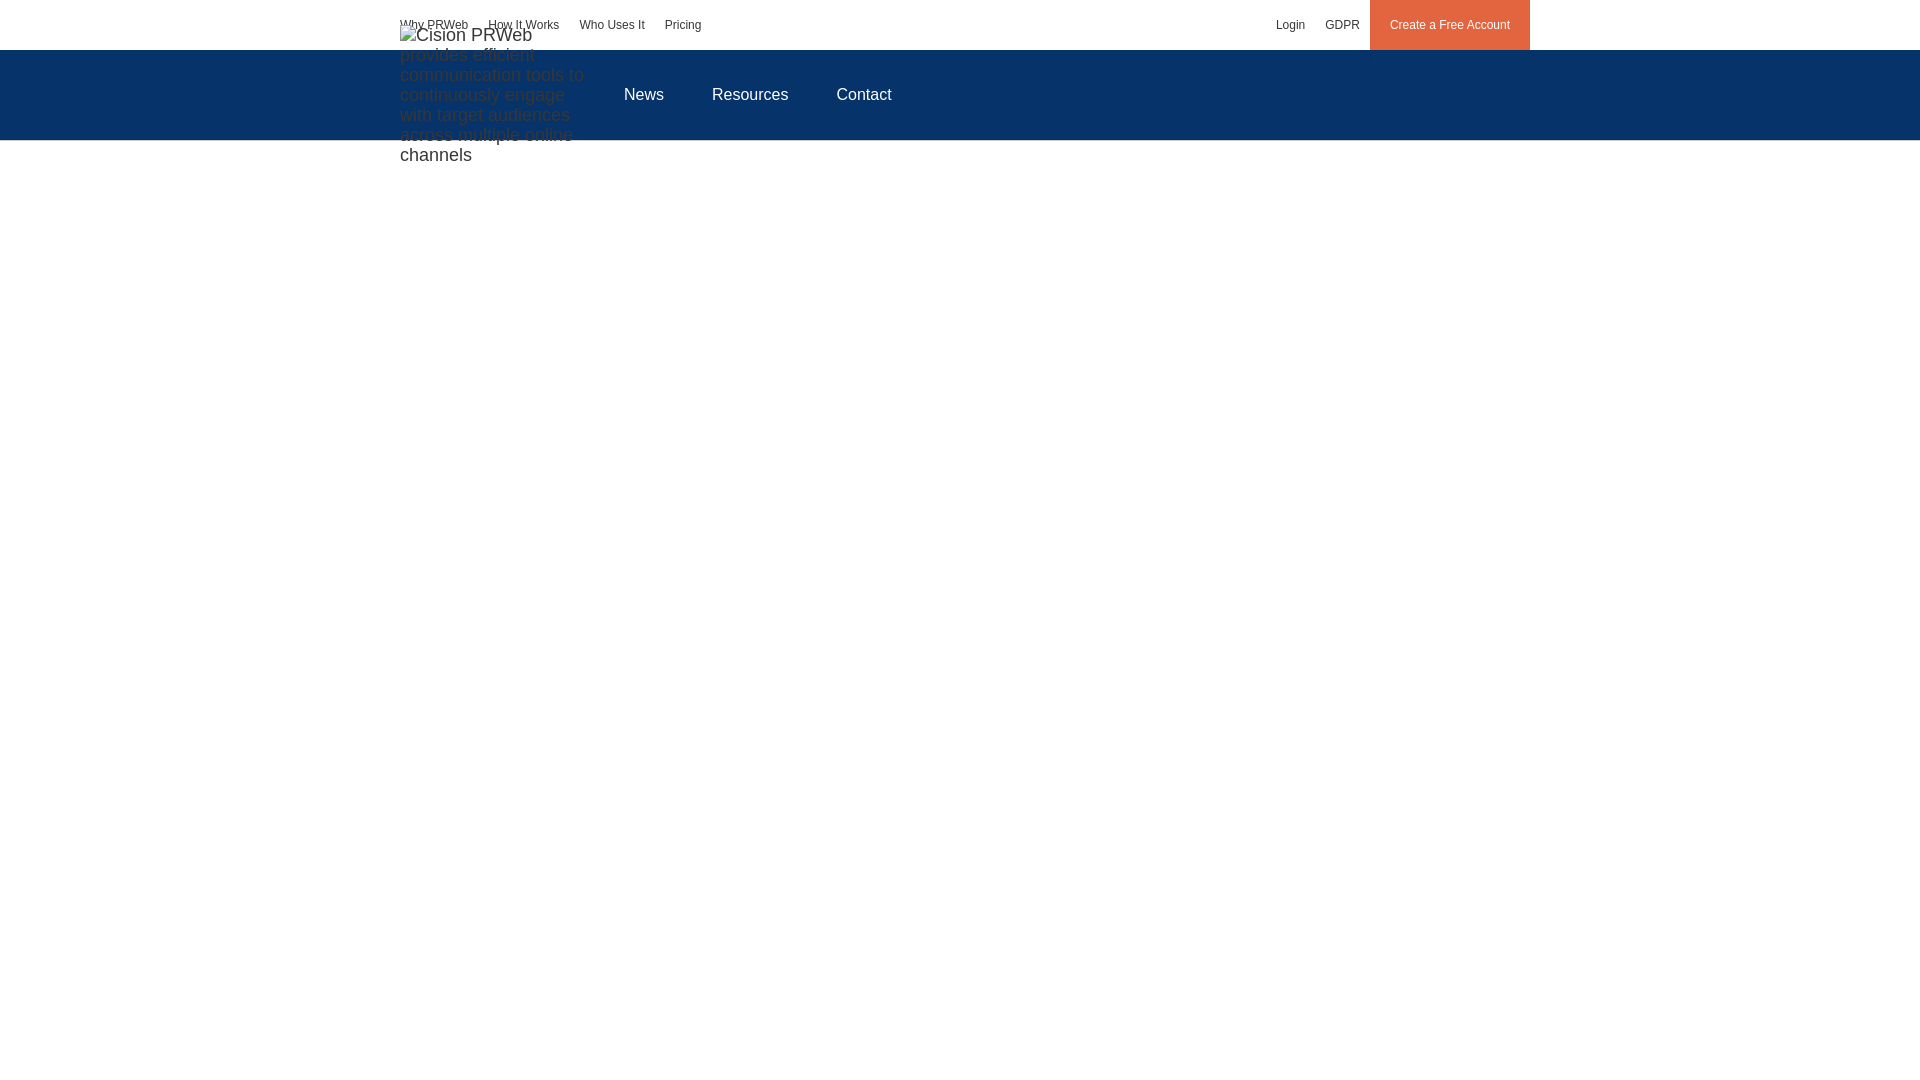 This screenshot has width=1920, height=1080. What do you see at coordinates (434, 24) in the screenshot?
I see `Why PRWeb` at bounding box center [434, 24].